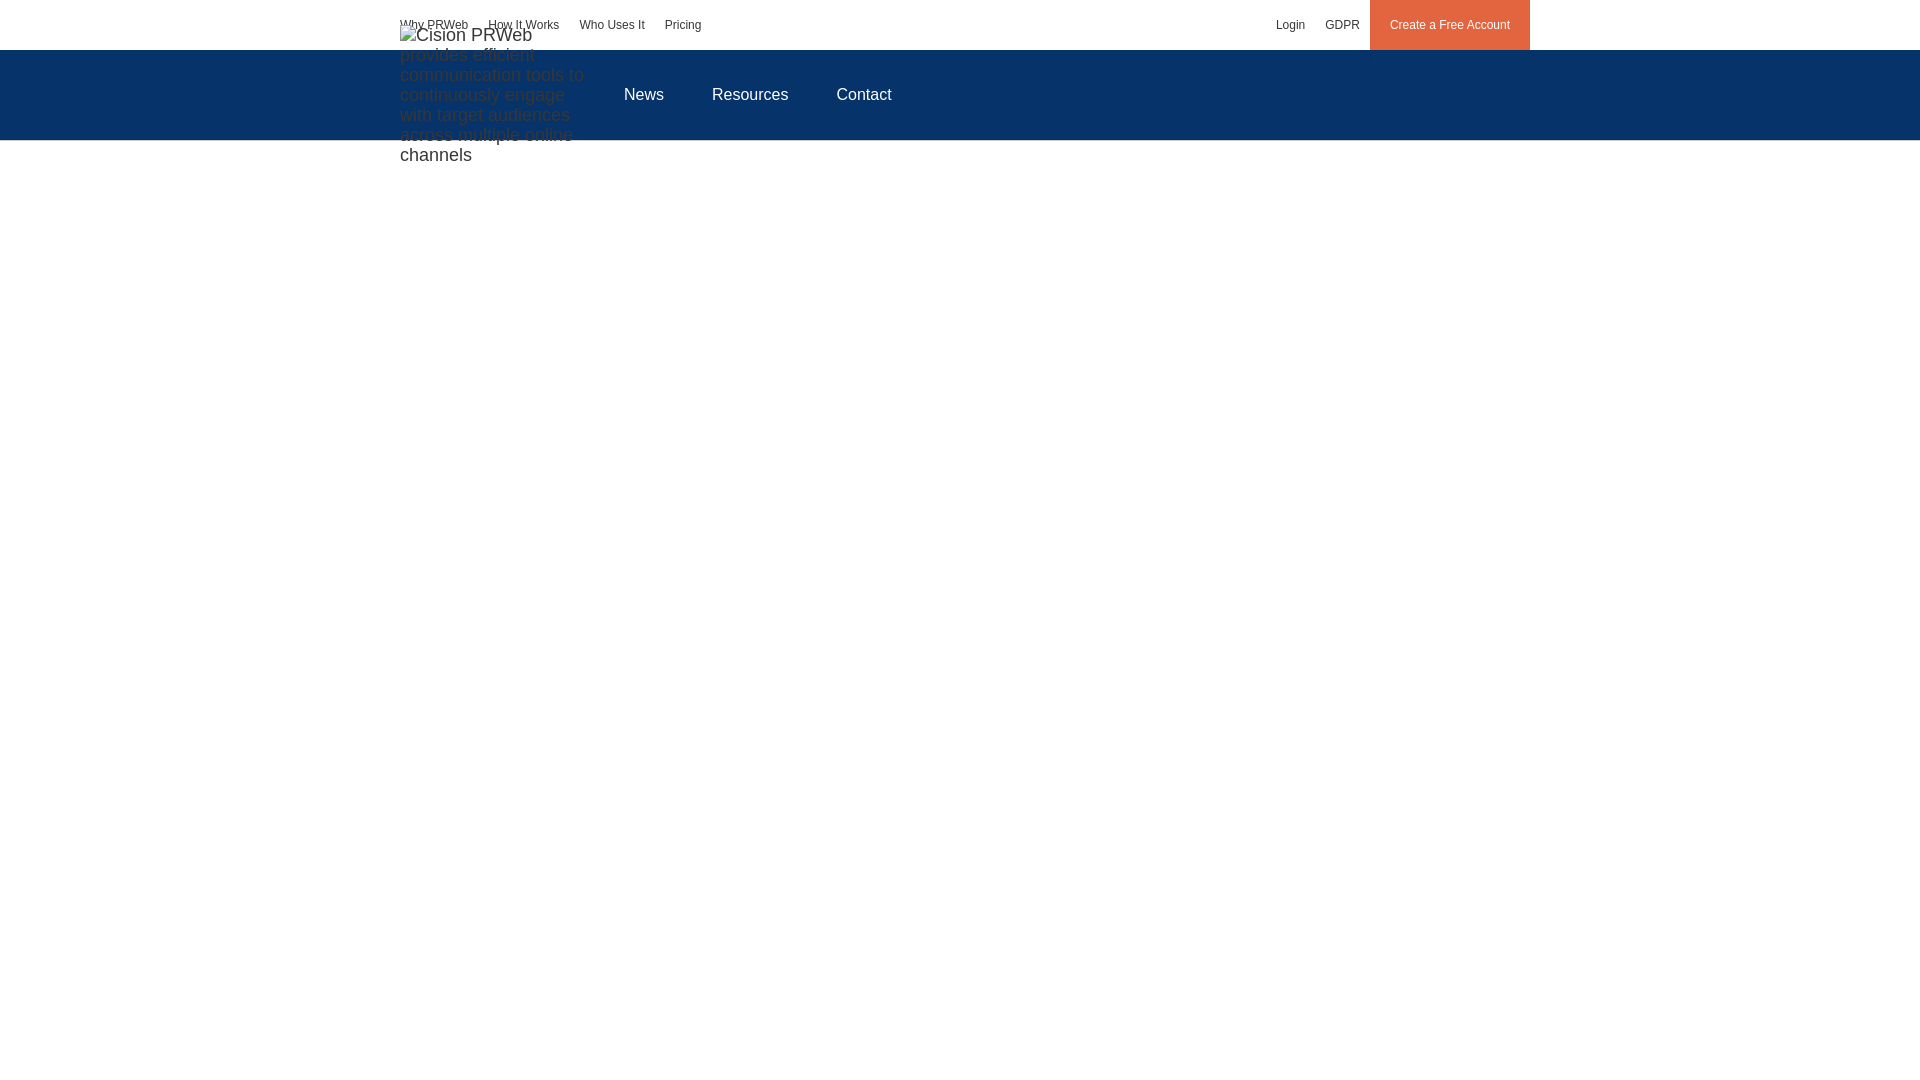 This screenshot has width=1920, height=1080. What do you see at coordinates (434, 24) in the screenshot?
I see `Why PRWeb` at bounding box center [434, 24].